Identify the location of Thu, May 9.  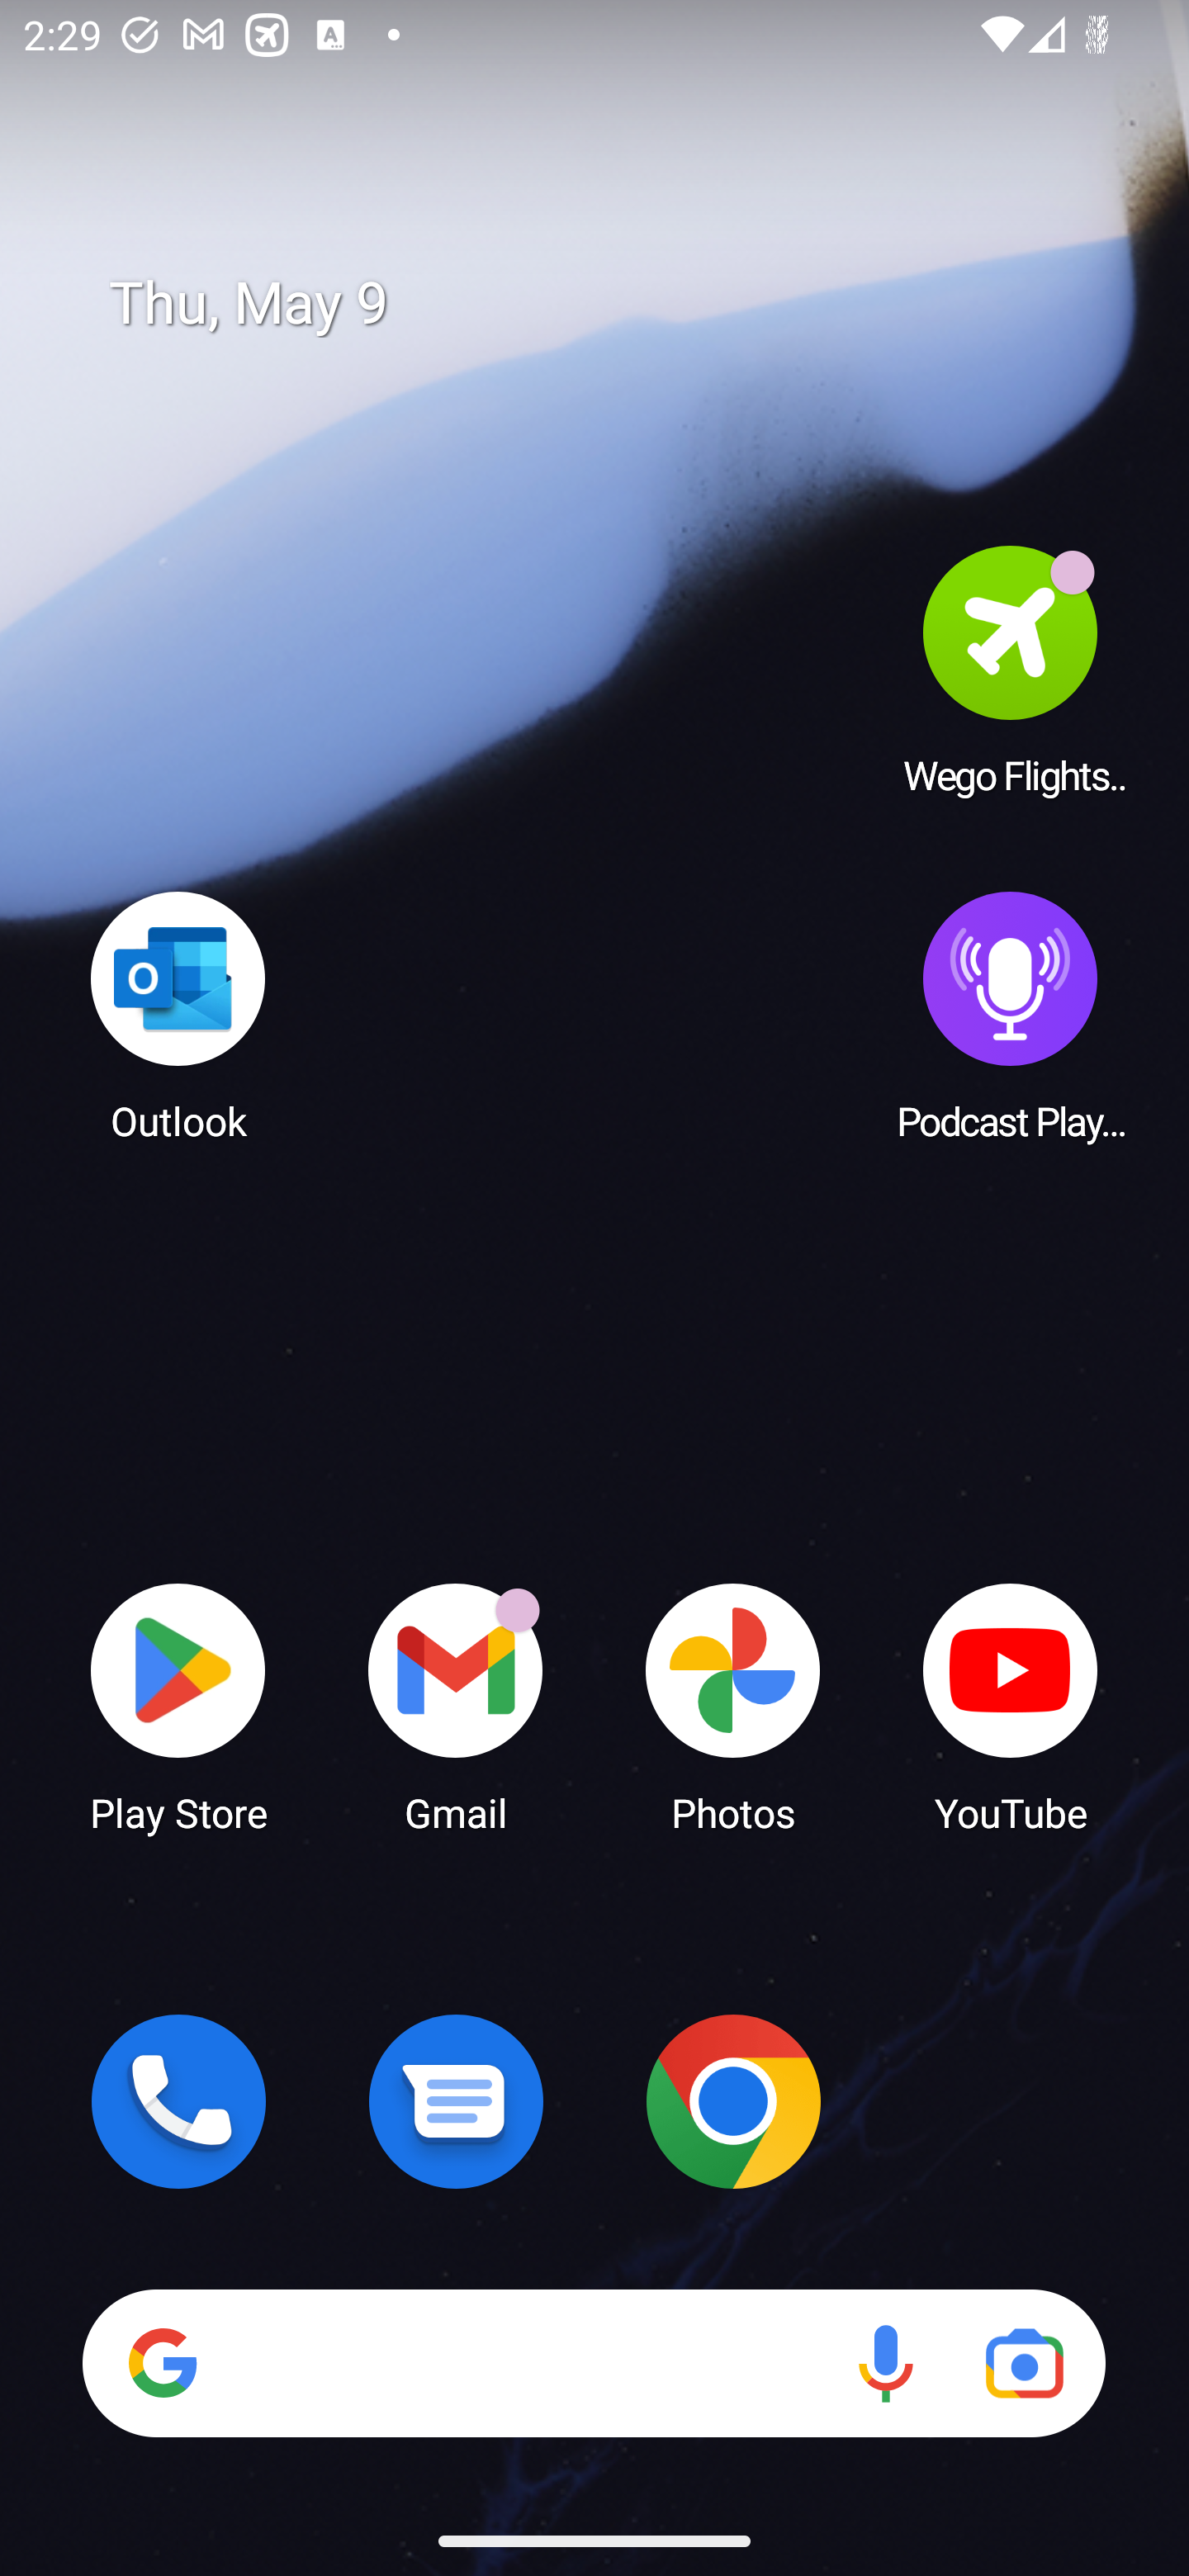
(618, 304).